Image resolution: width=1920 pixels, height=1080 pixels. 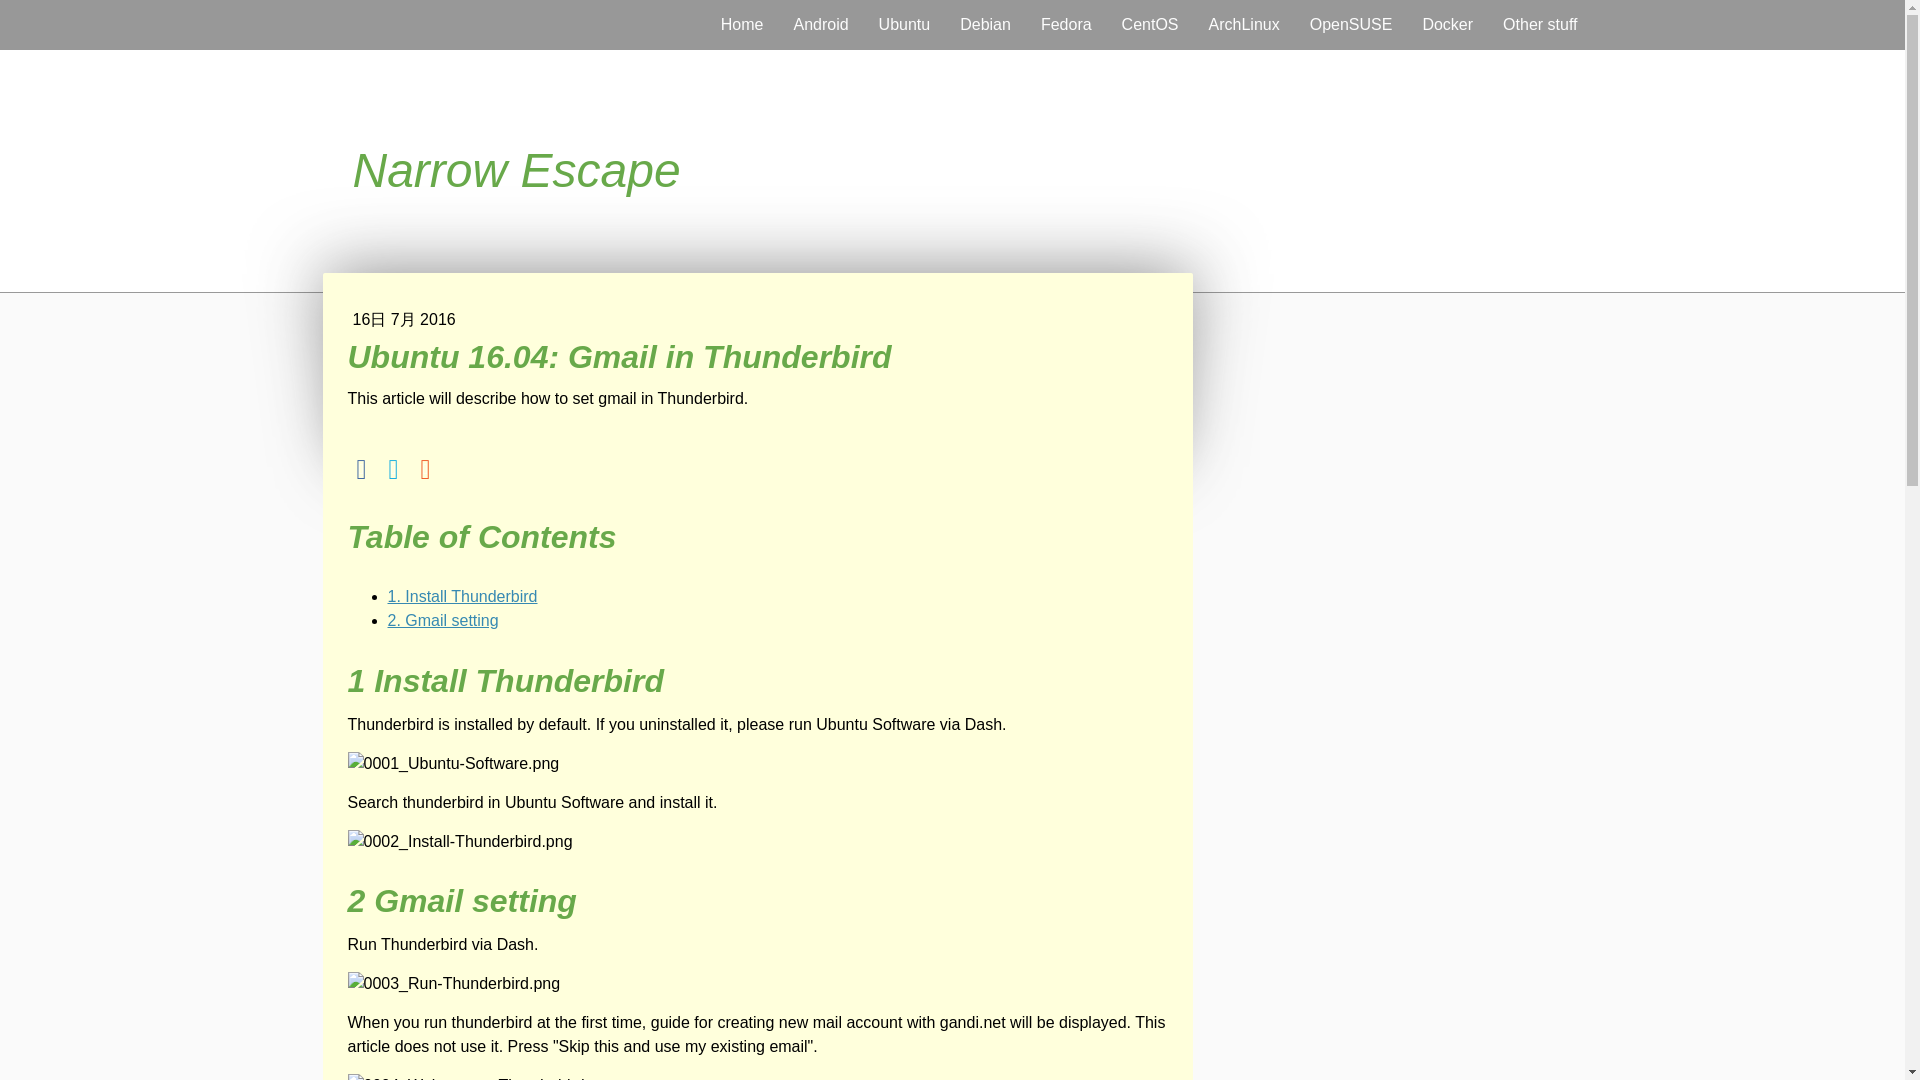 I want to click on Ubuntu, so click(x=905, y=24).